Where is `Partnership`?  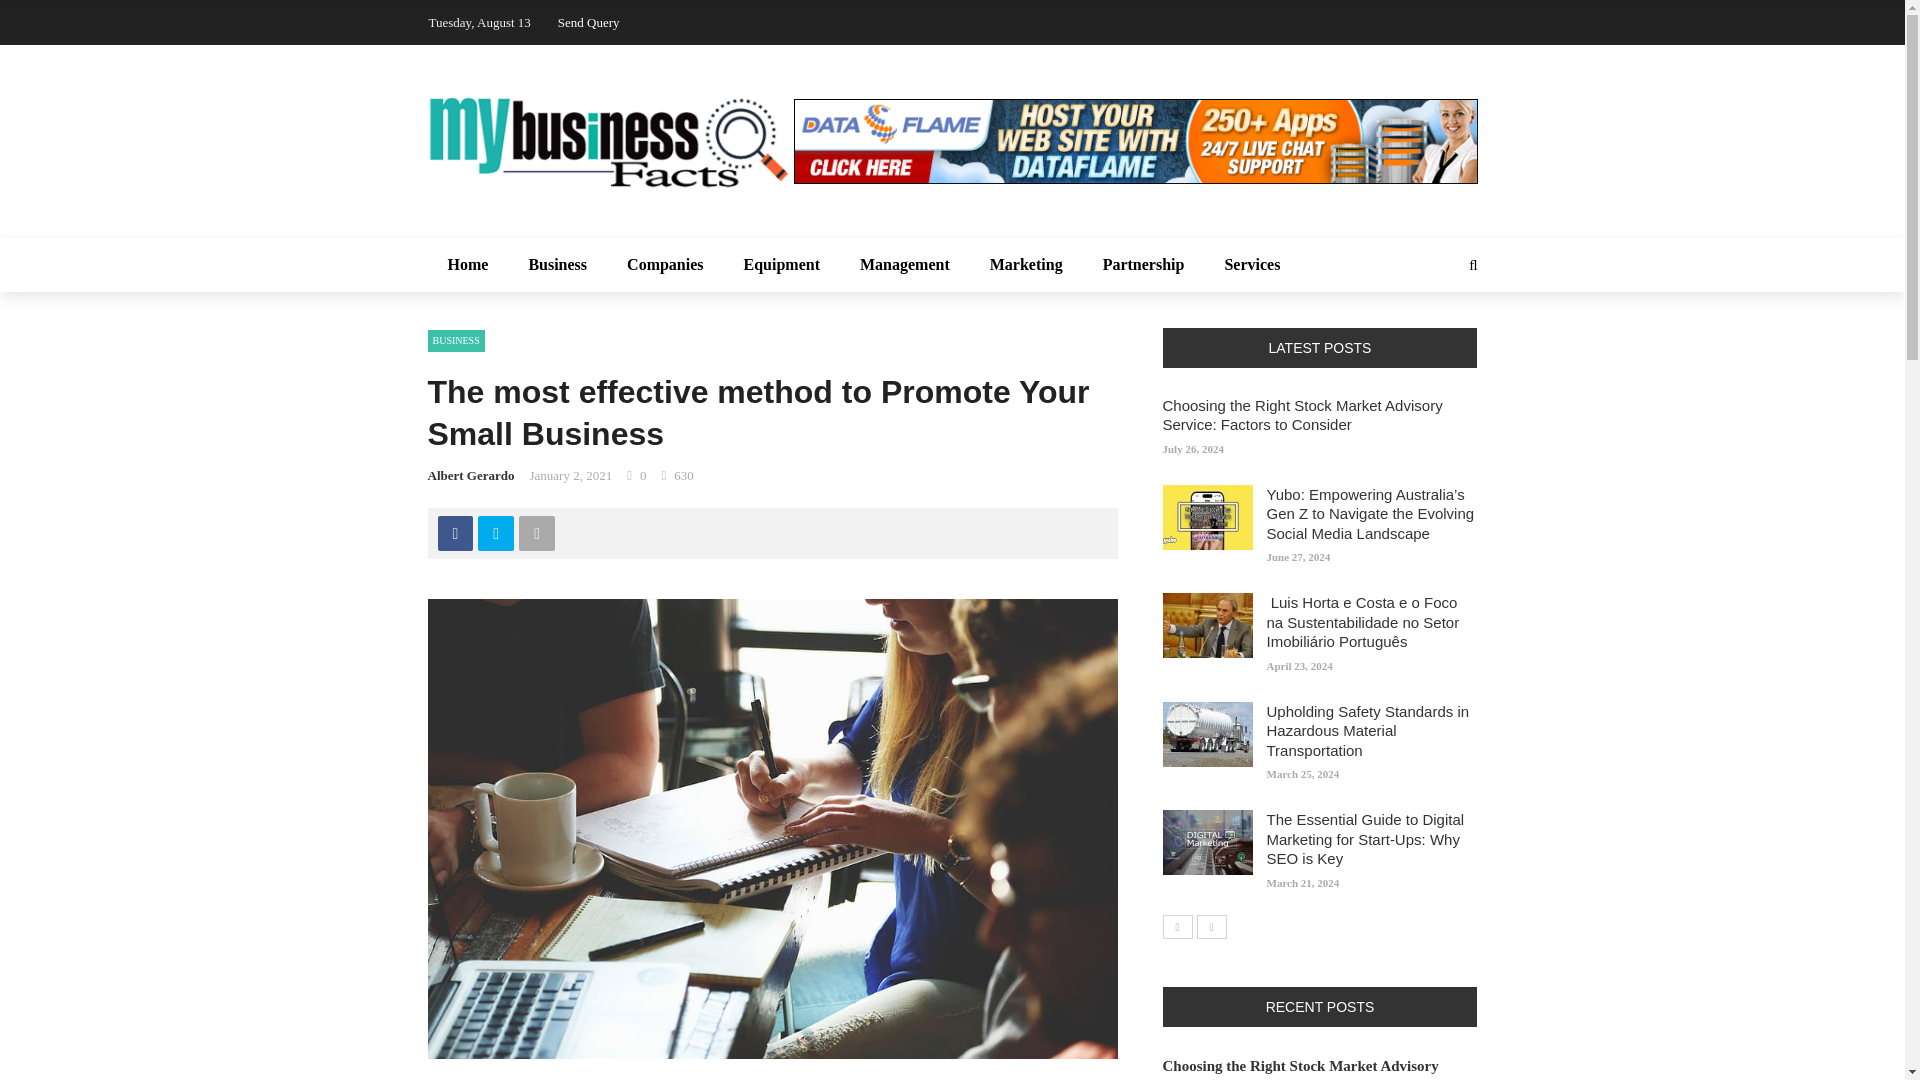
Partnership is located at coordinates (1144, 264).